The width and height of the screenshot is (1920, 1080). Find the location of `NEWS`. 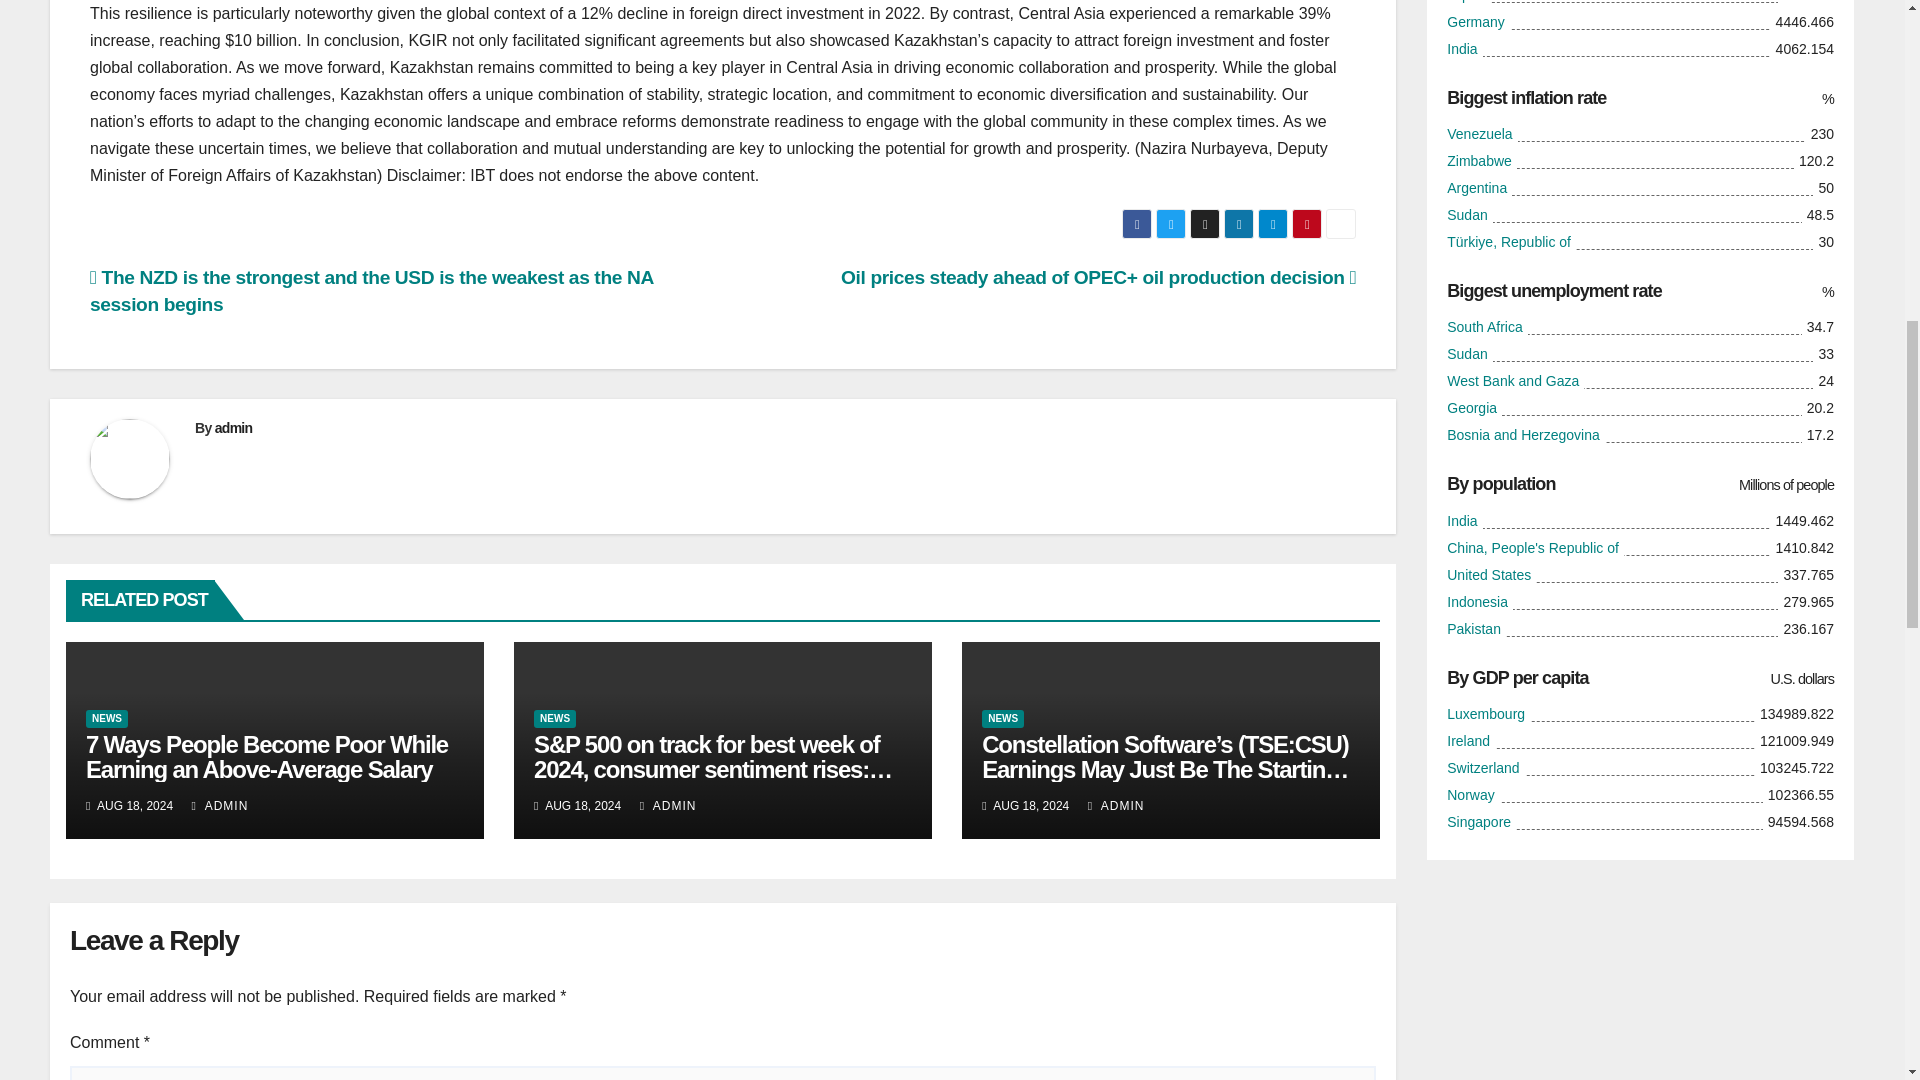

NEWS is located at coordinates (554, 718).